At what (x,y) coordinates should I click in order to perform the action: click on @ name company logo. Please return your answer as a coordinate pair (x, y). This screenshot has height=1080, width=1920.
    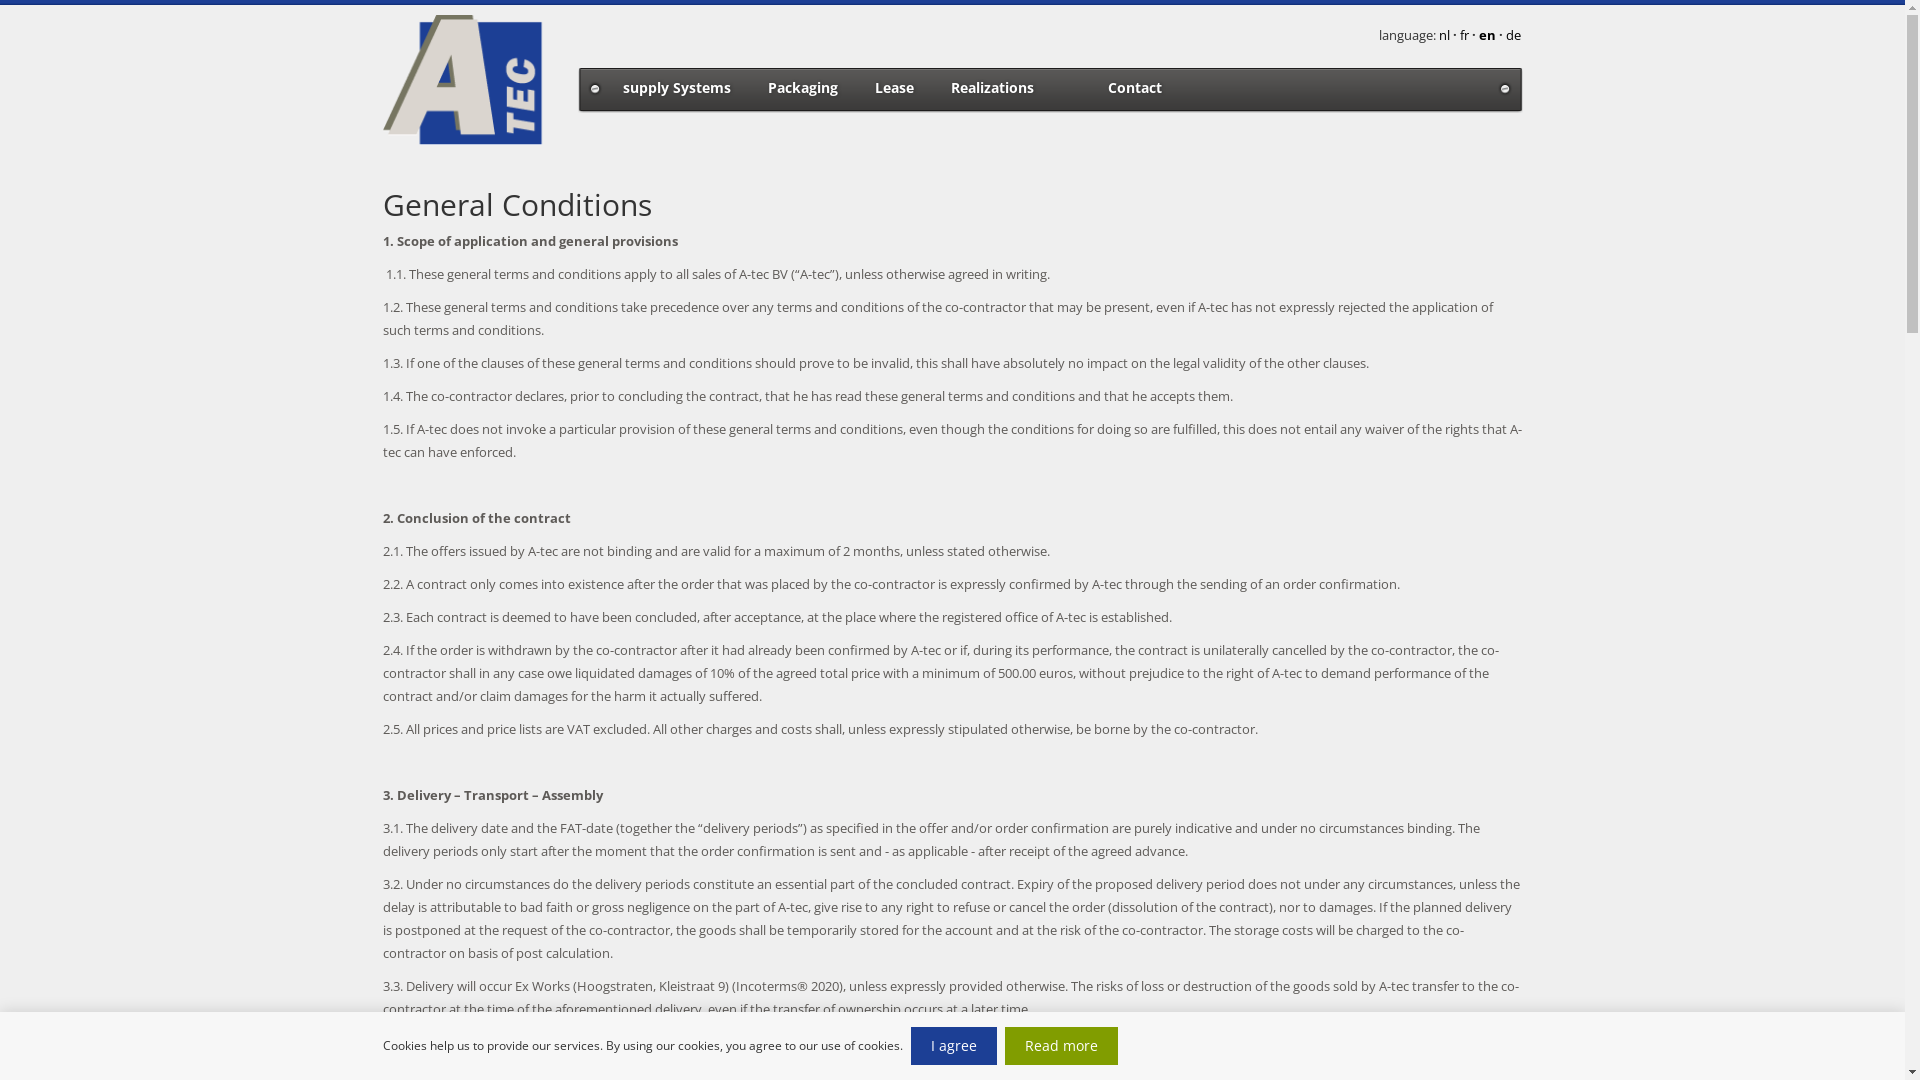
    Looking at the image, I should click on (464, 80).